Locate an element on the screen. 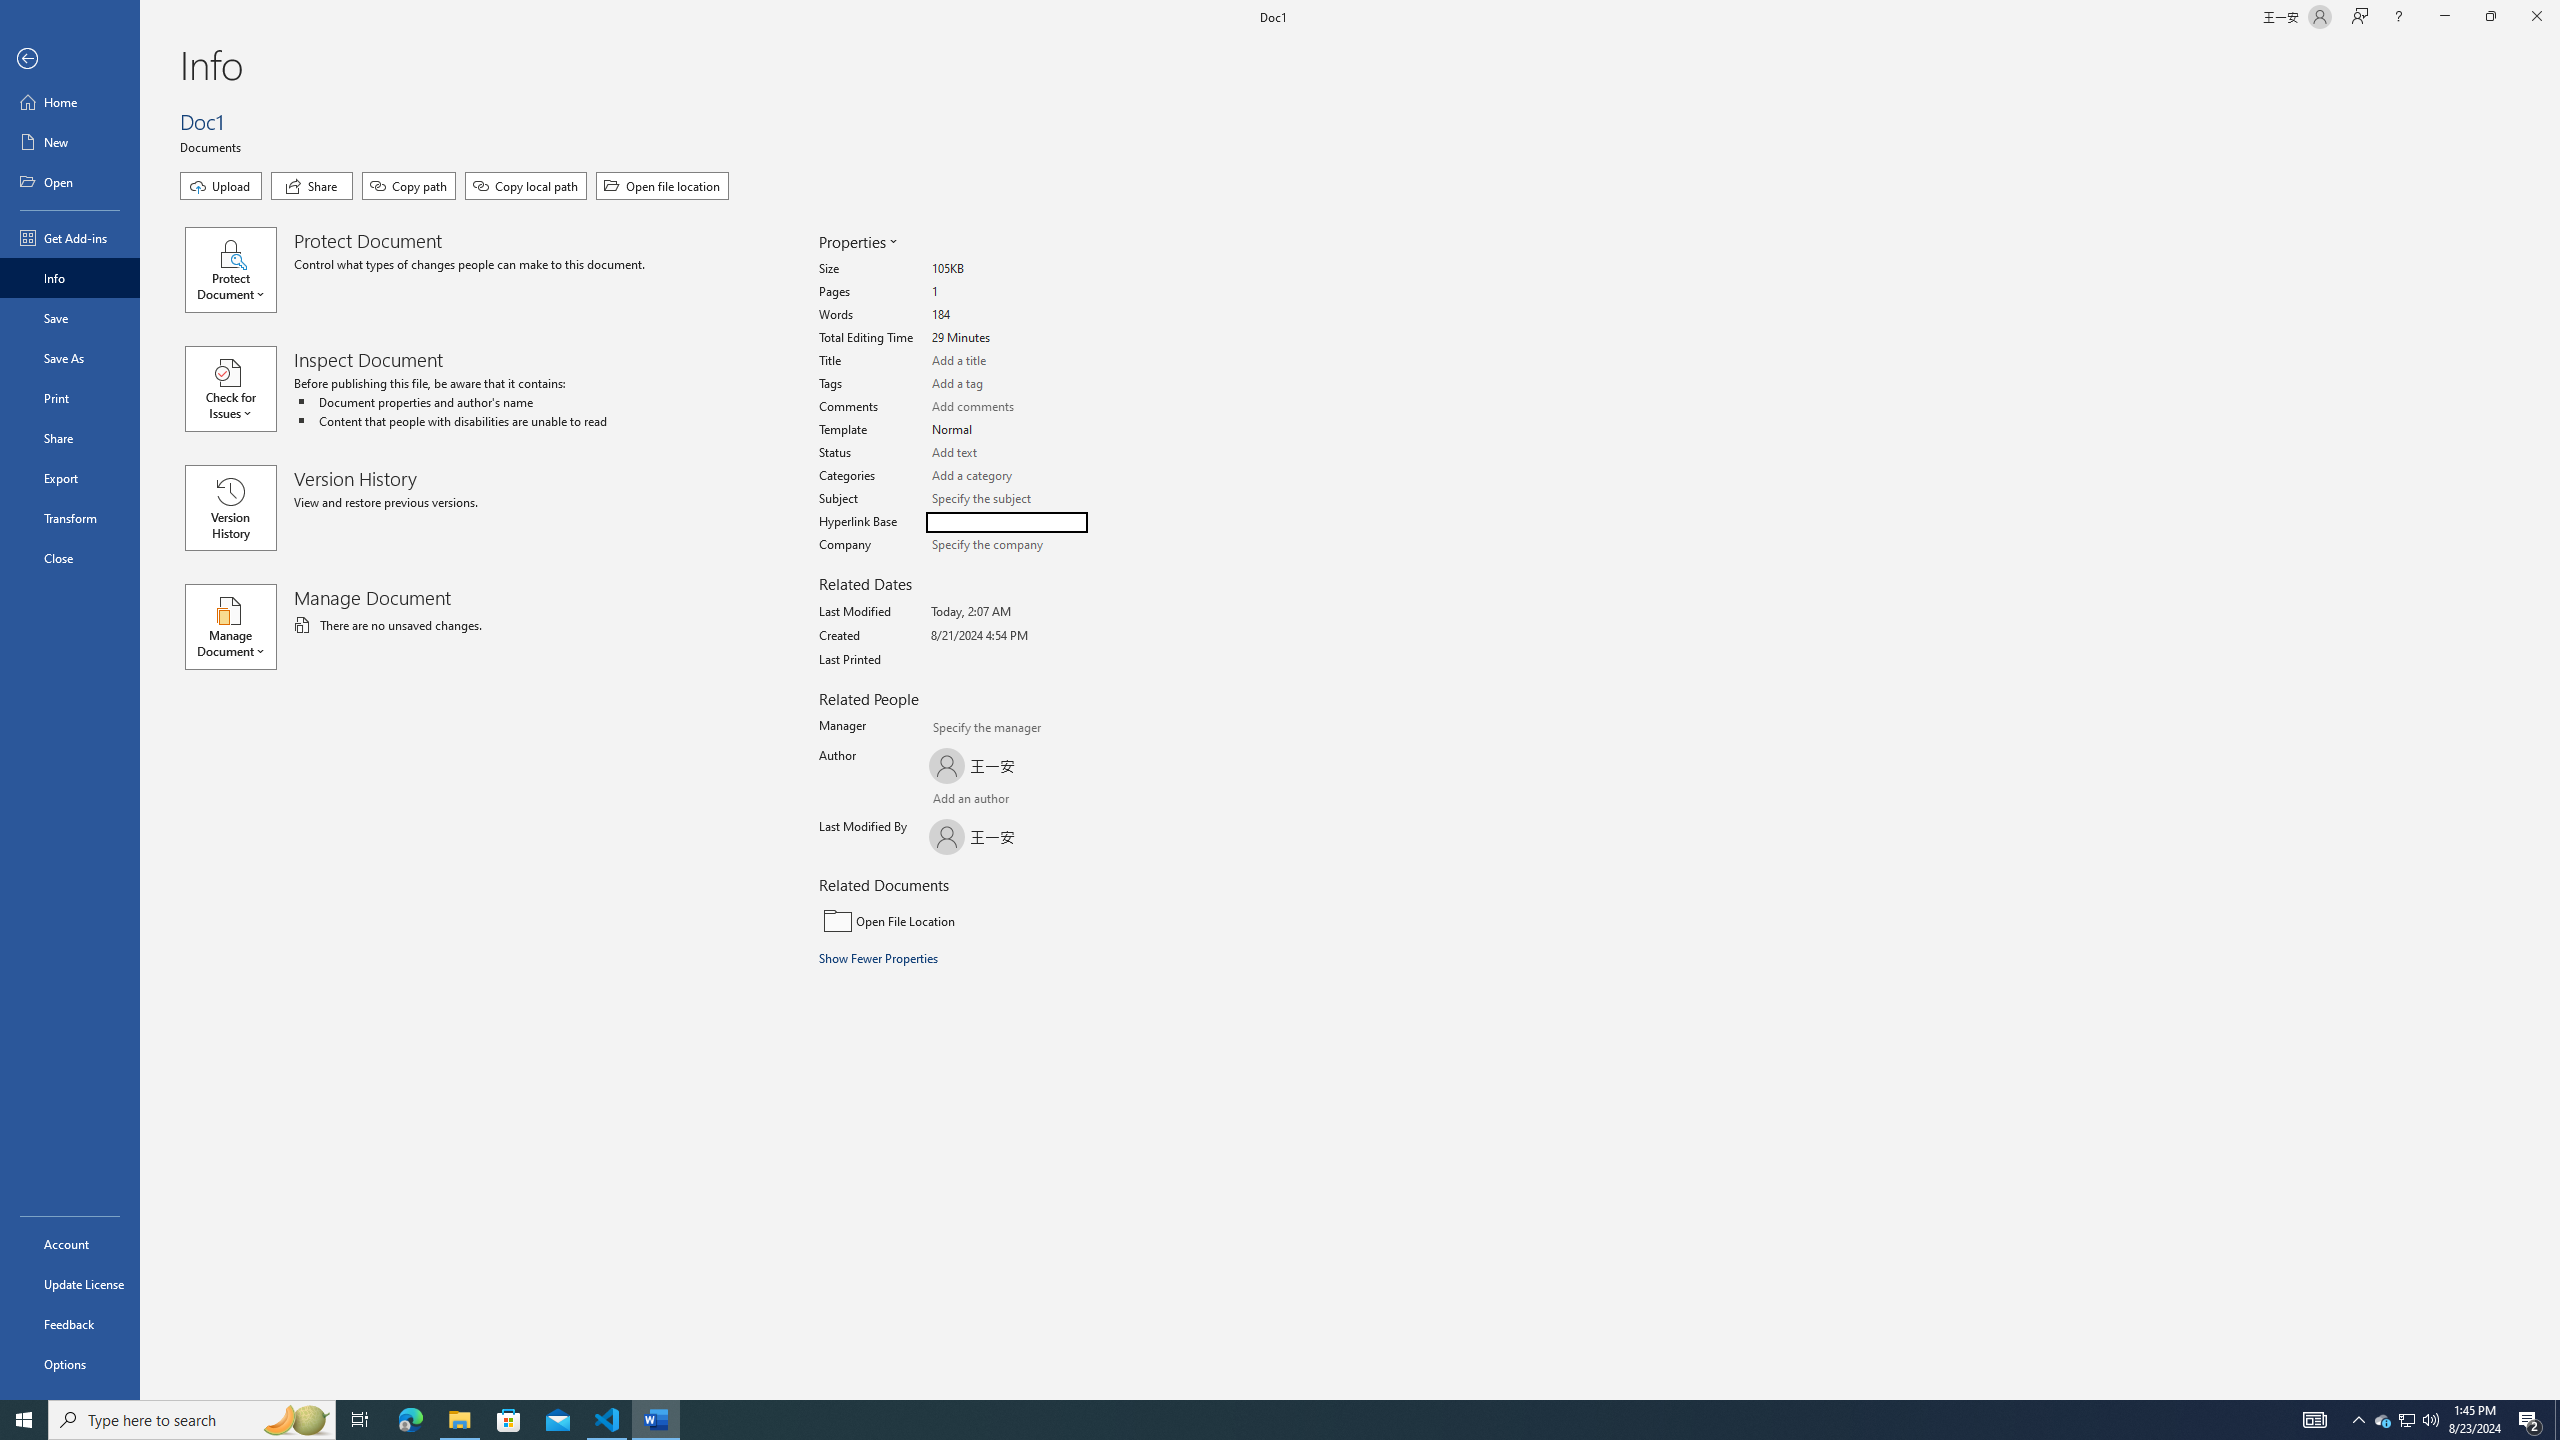  Transform is located at coordinates (70, 518).